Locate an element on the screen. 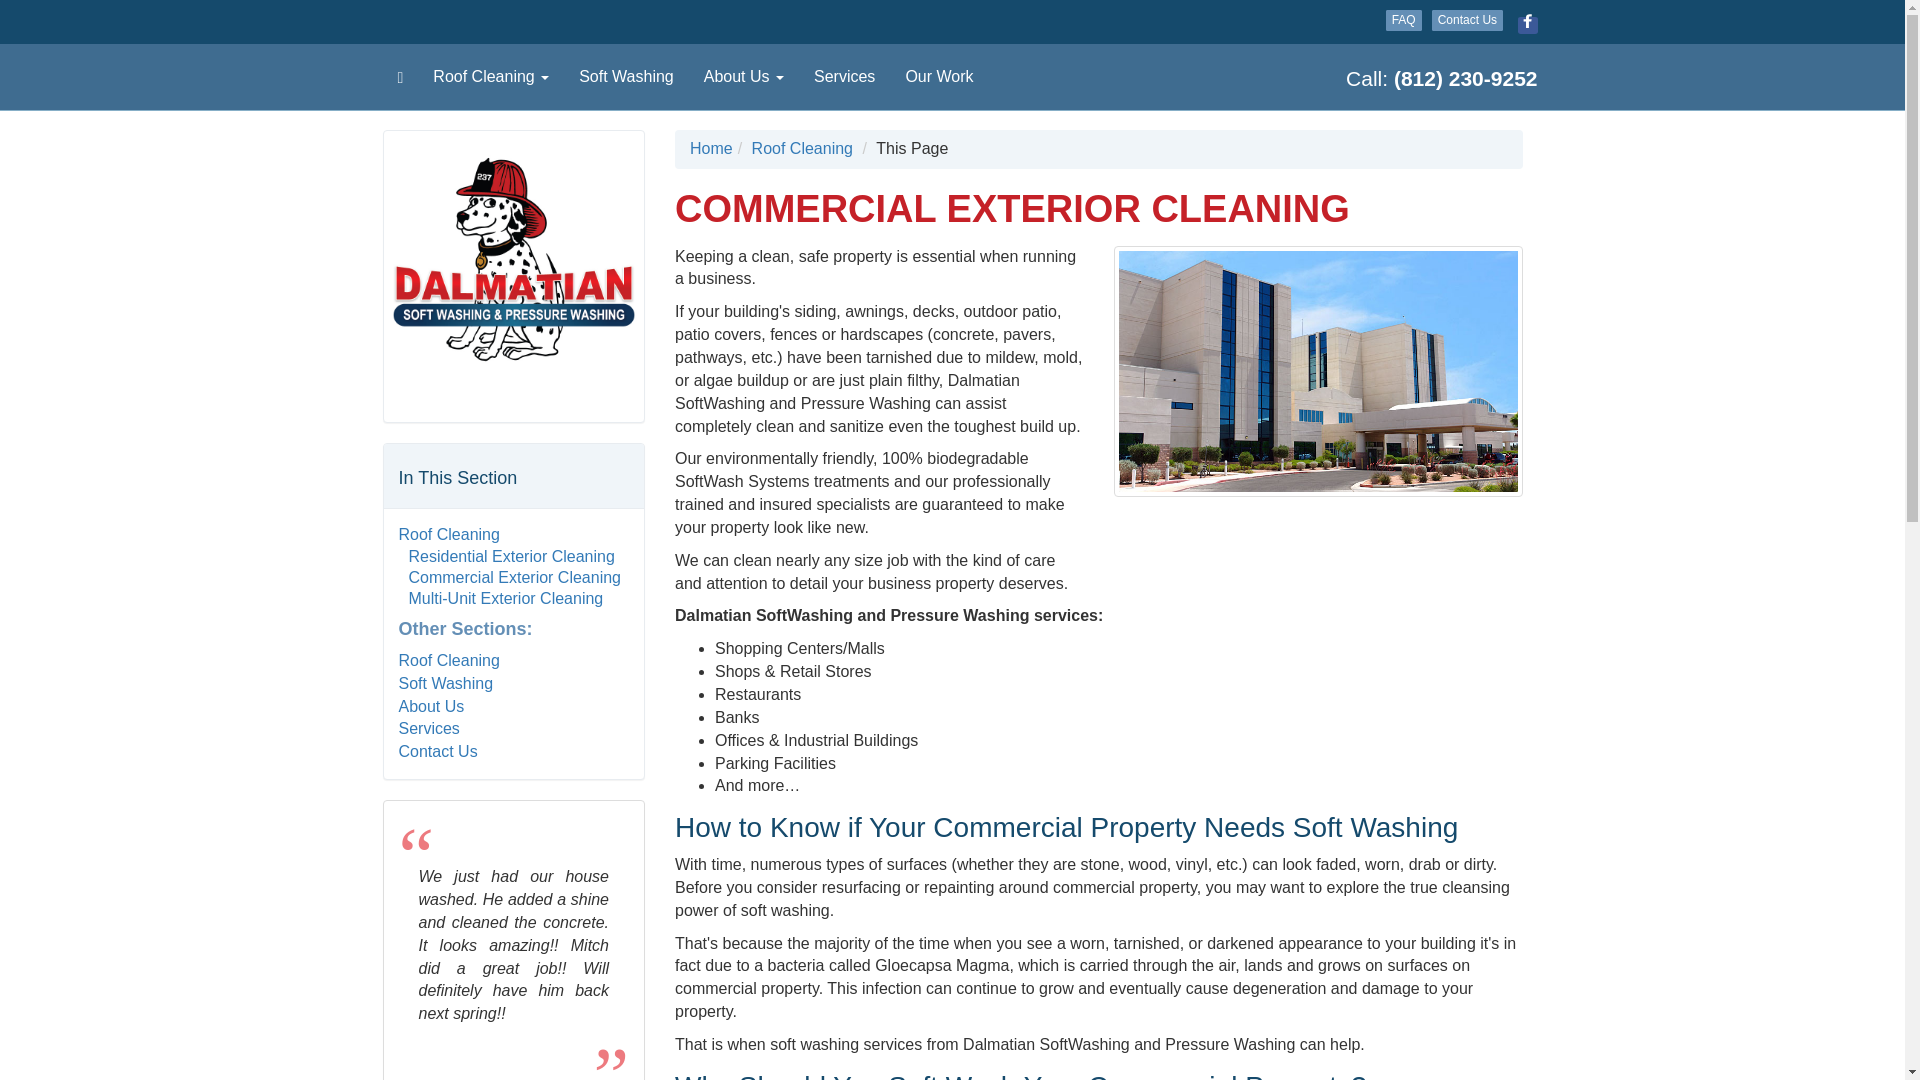 The width and height of the screenshot is (1920, 1080). Roof Cleaning is located at coordinates (448, 534).